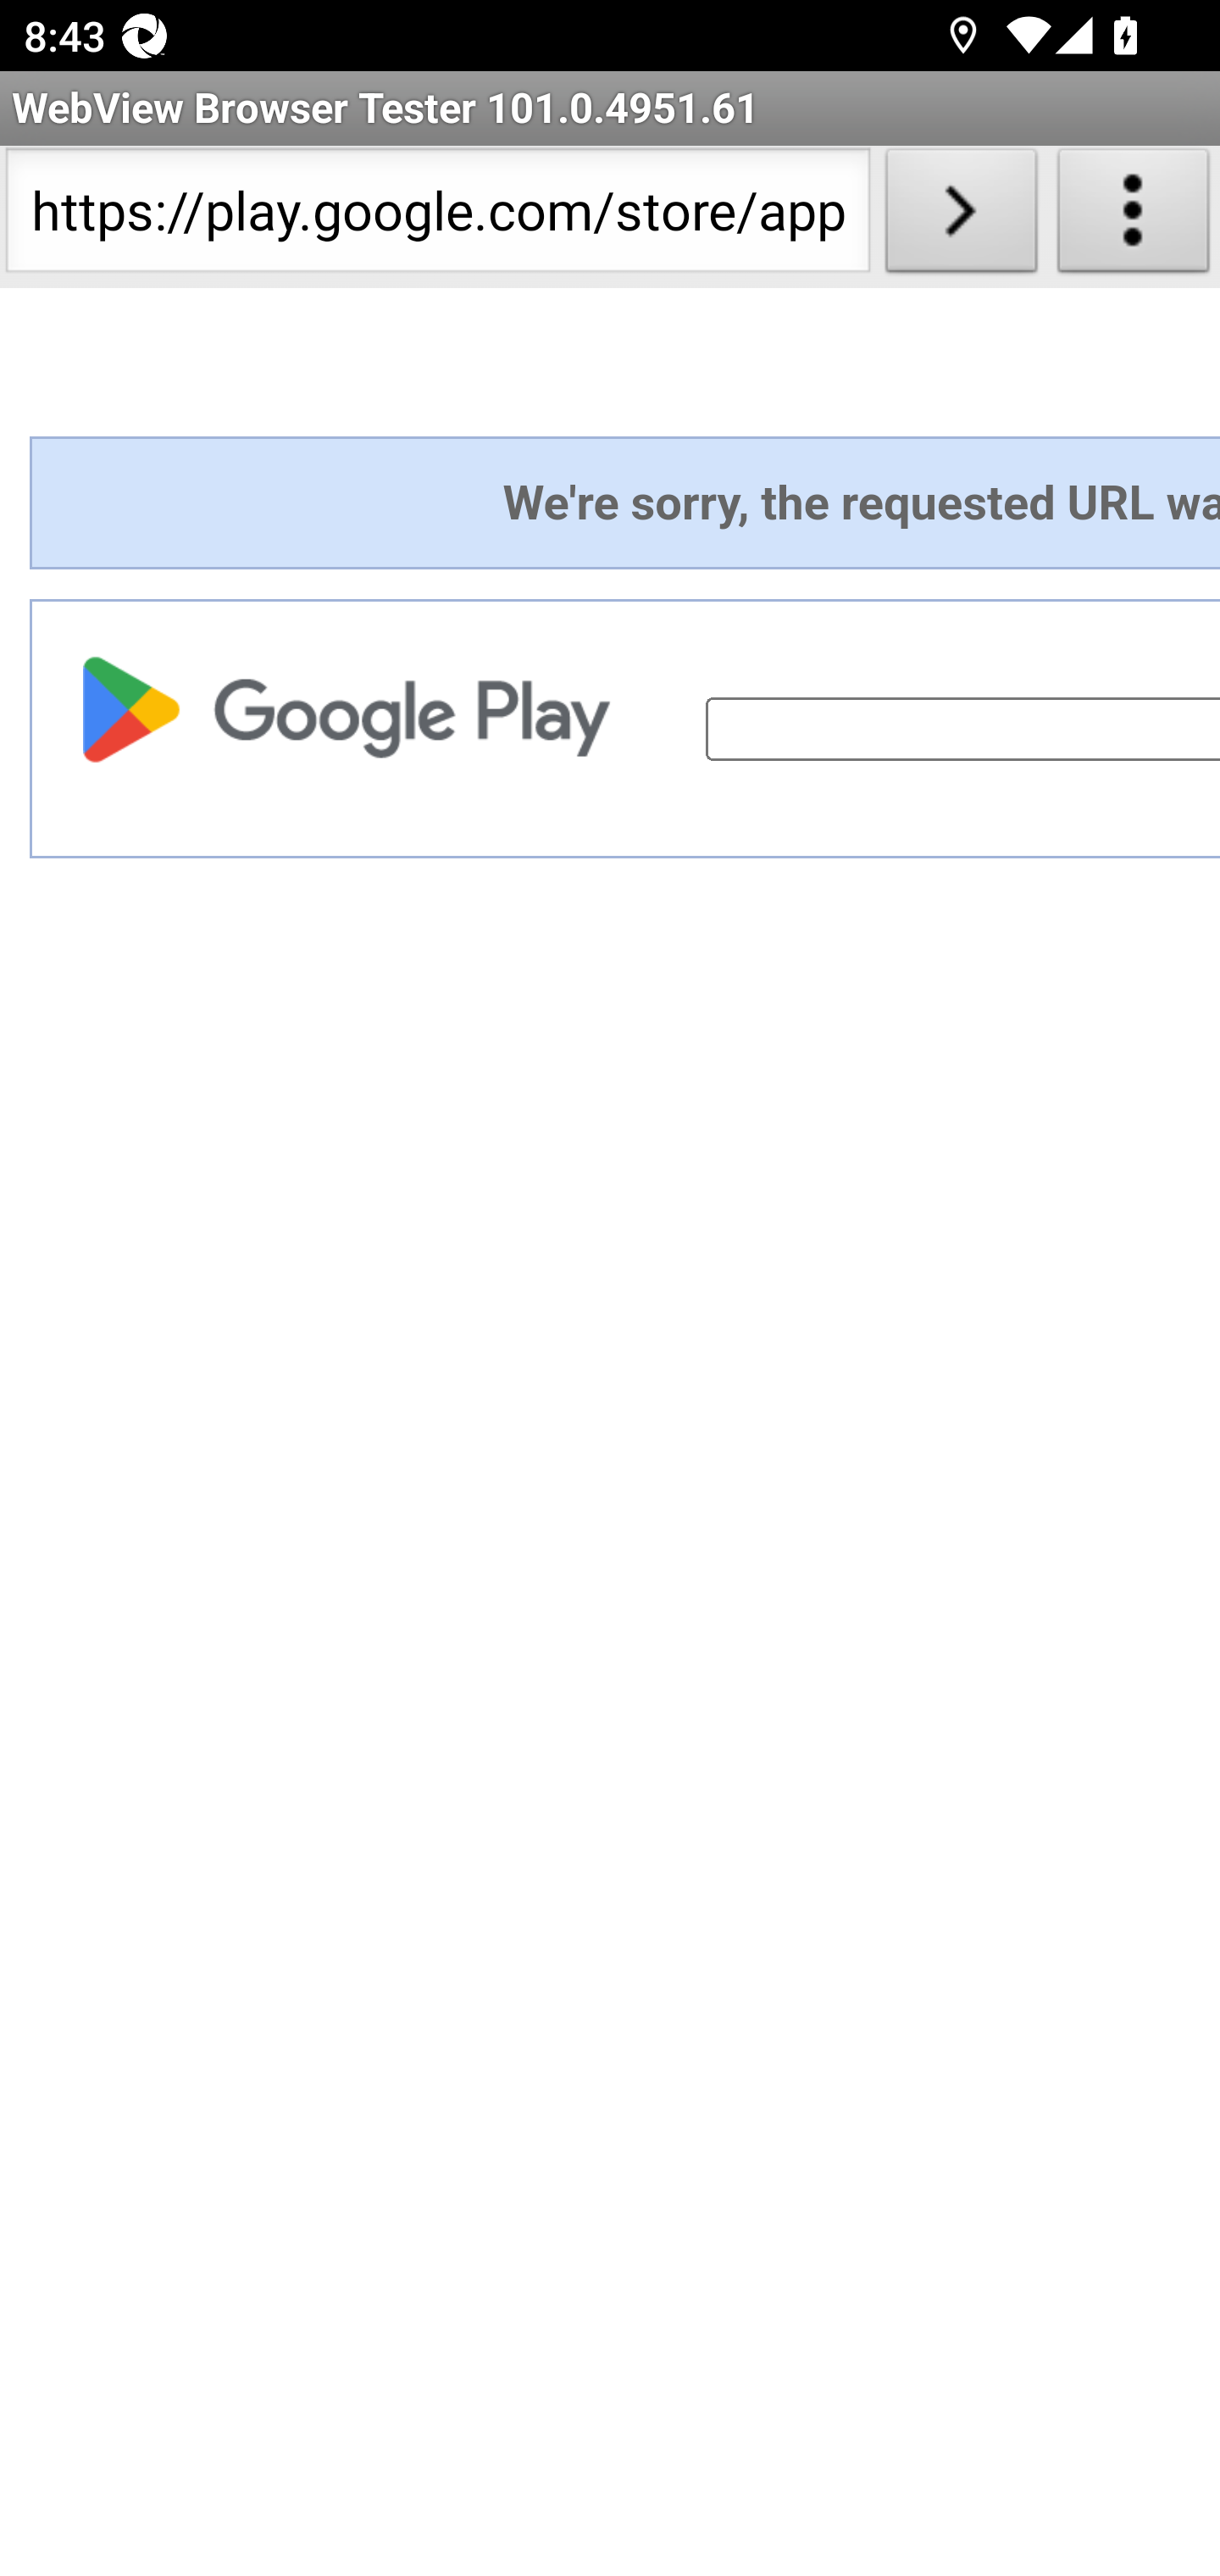 Image resolution: width=1220 pixels, height=2576 pixels. I want to click on About WebView, so click(1134, 217).